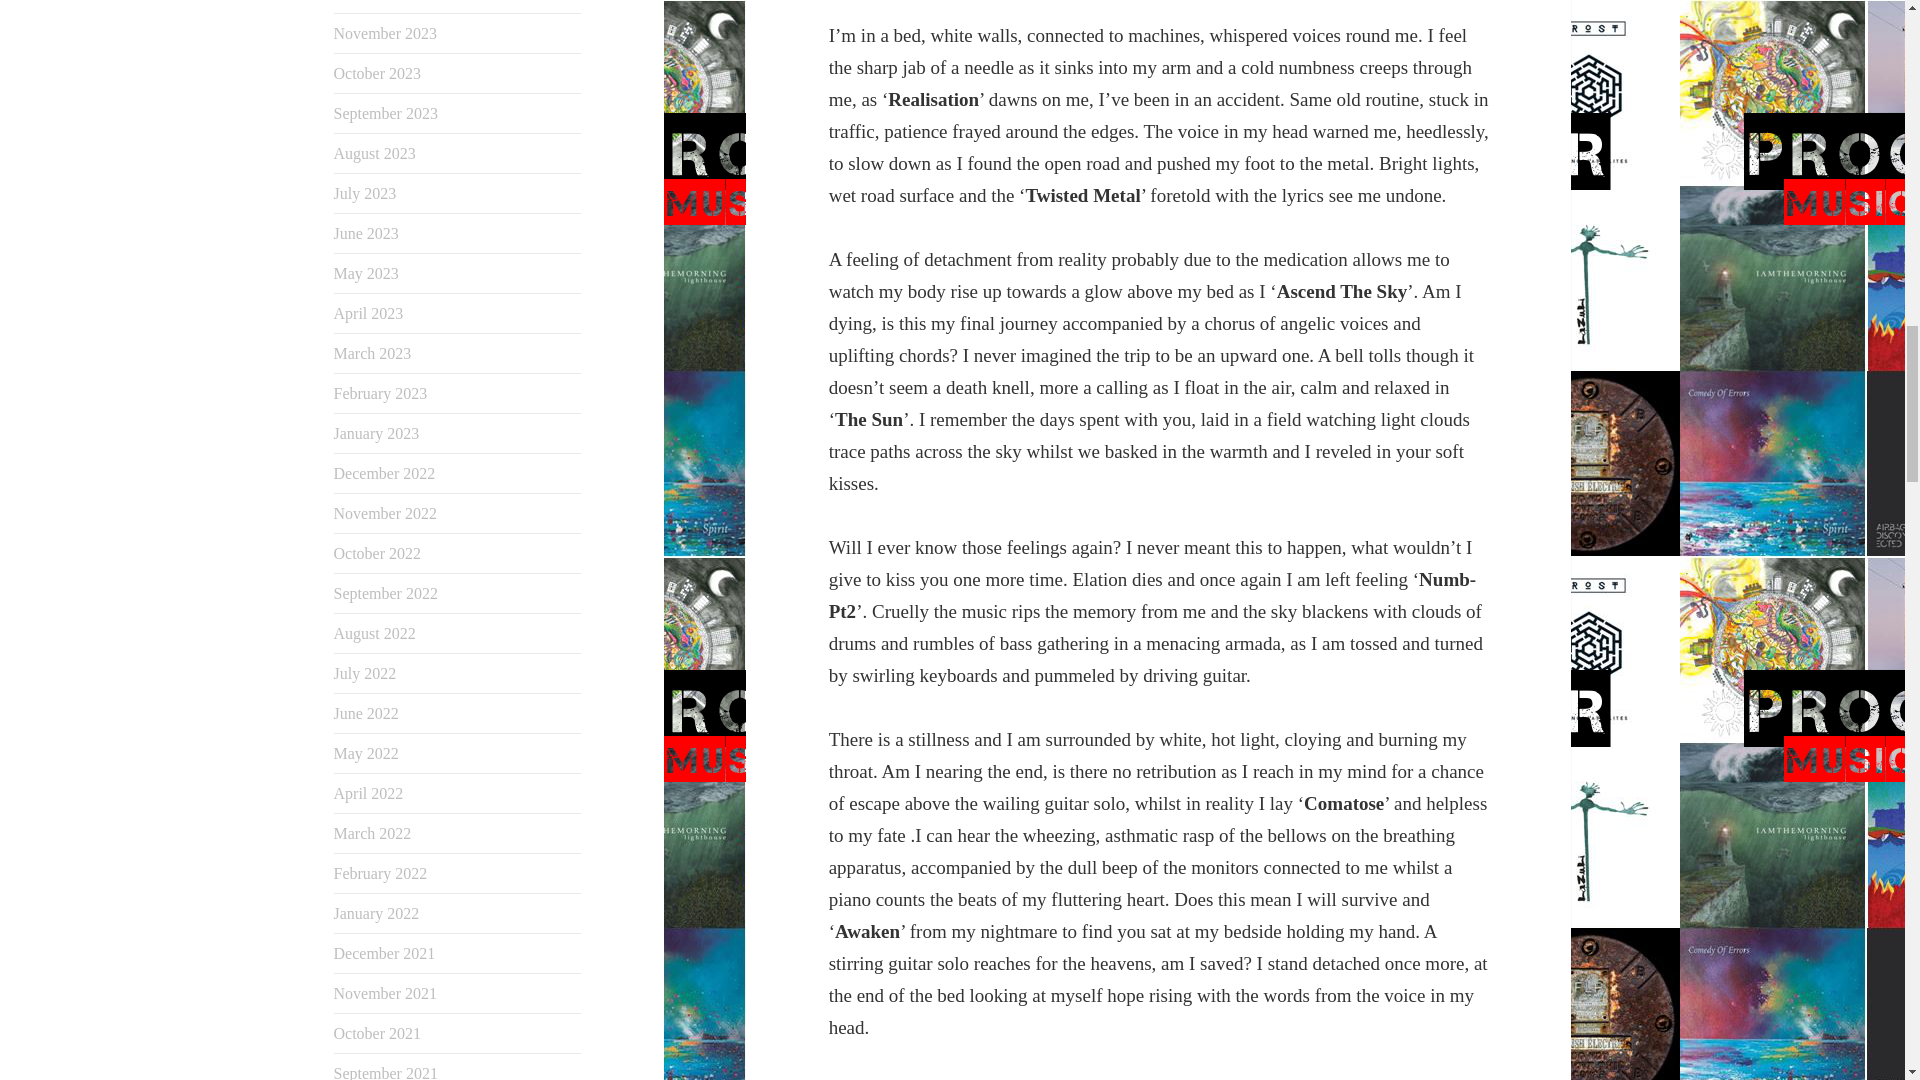 The width and height of the screenshot is (1920, 1080). Describe the element at coordinates (366, 232) in the screenshot. I see `June 2023` at that location.